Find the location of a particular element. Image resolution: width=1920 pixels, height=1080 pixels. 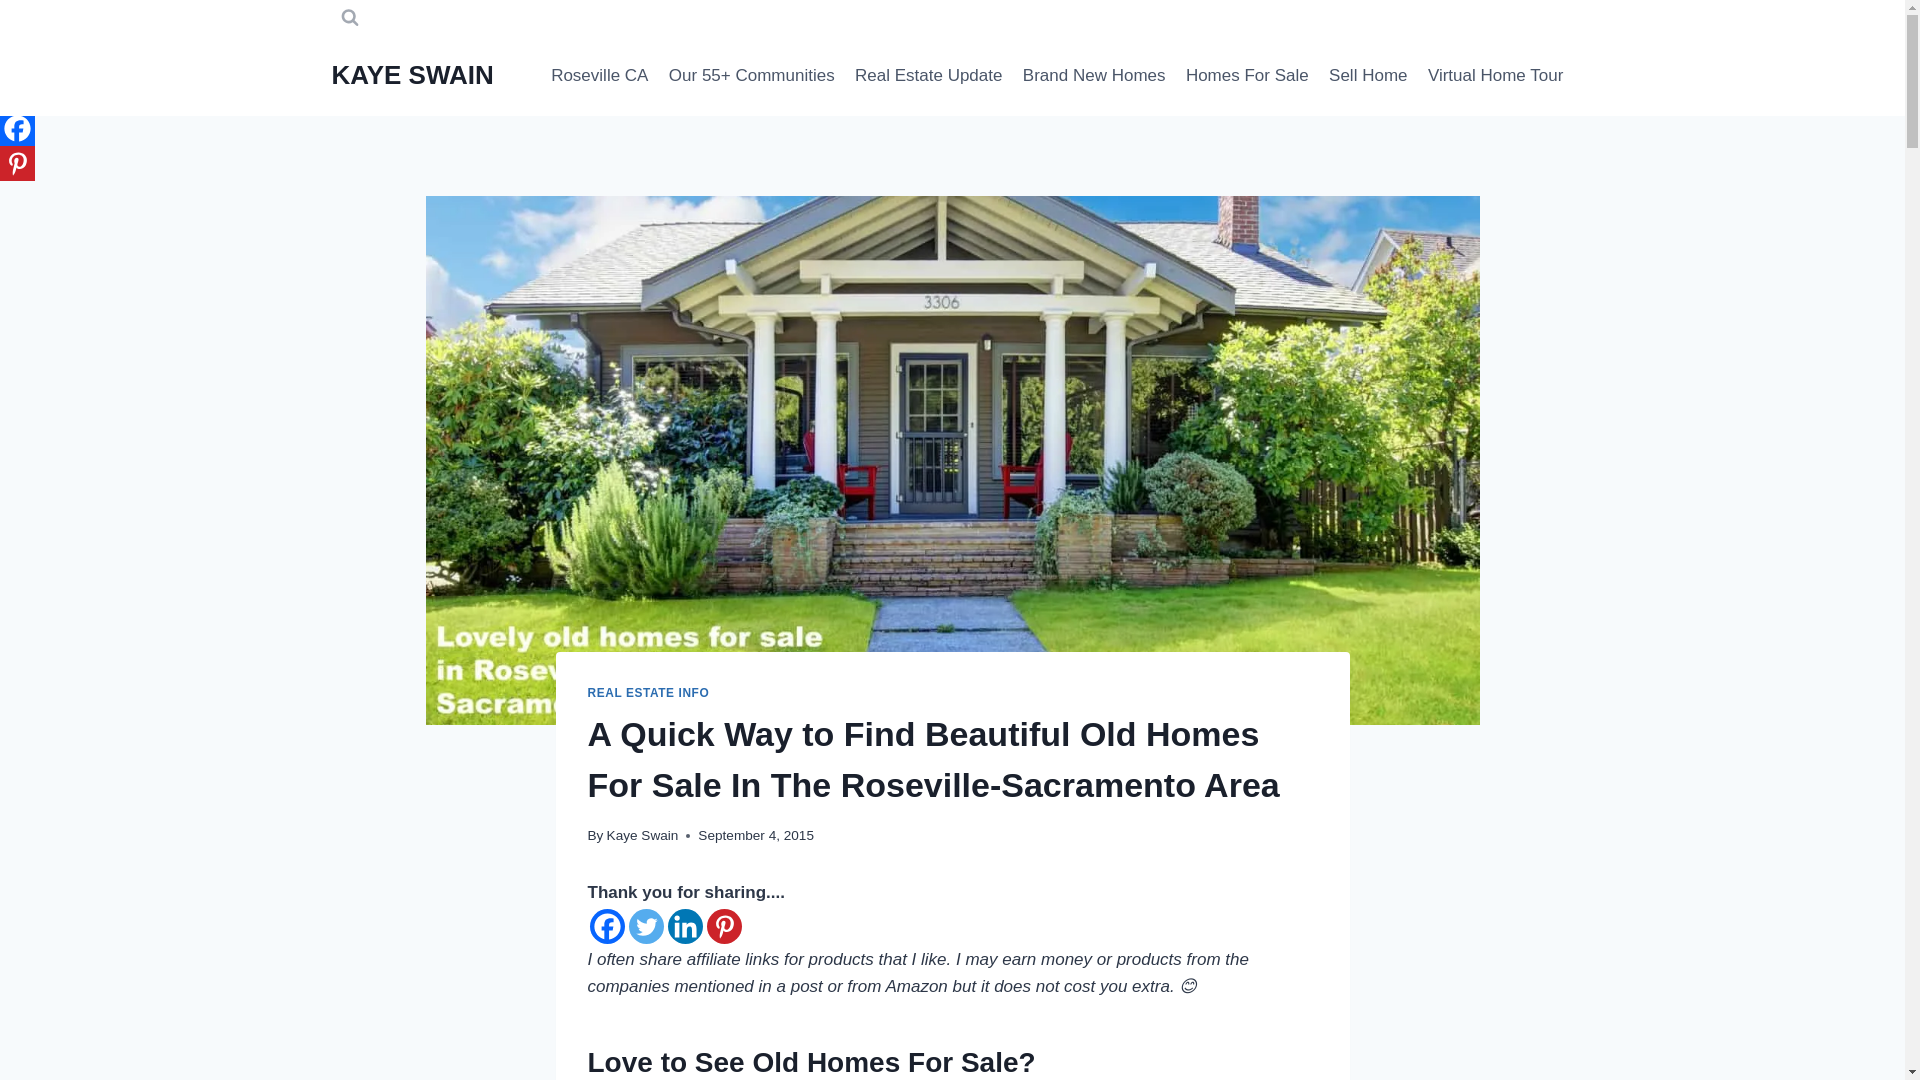

Homes For Sale is located at coordinates (1247, 76).